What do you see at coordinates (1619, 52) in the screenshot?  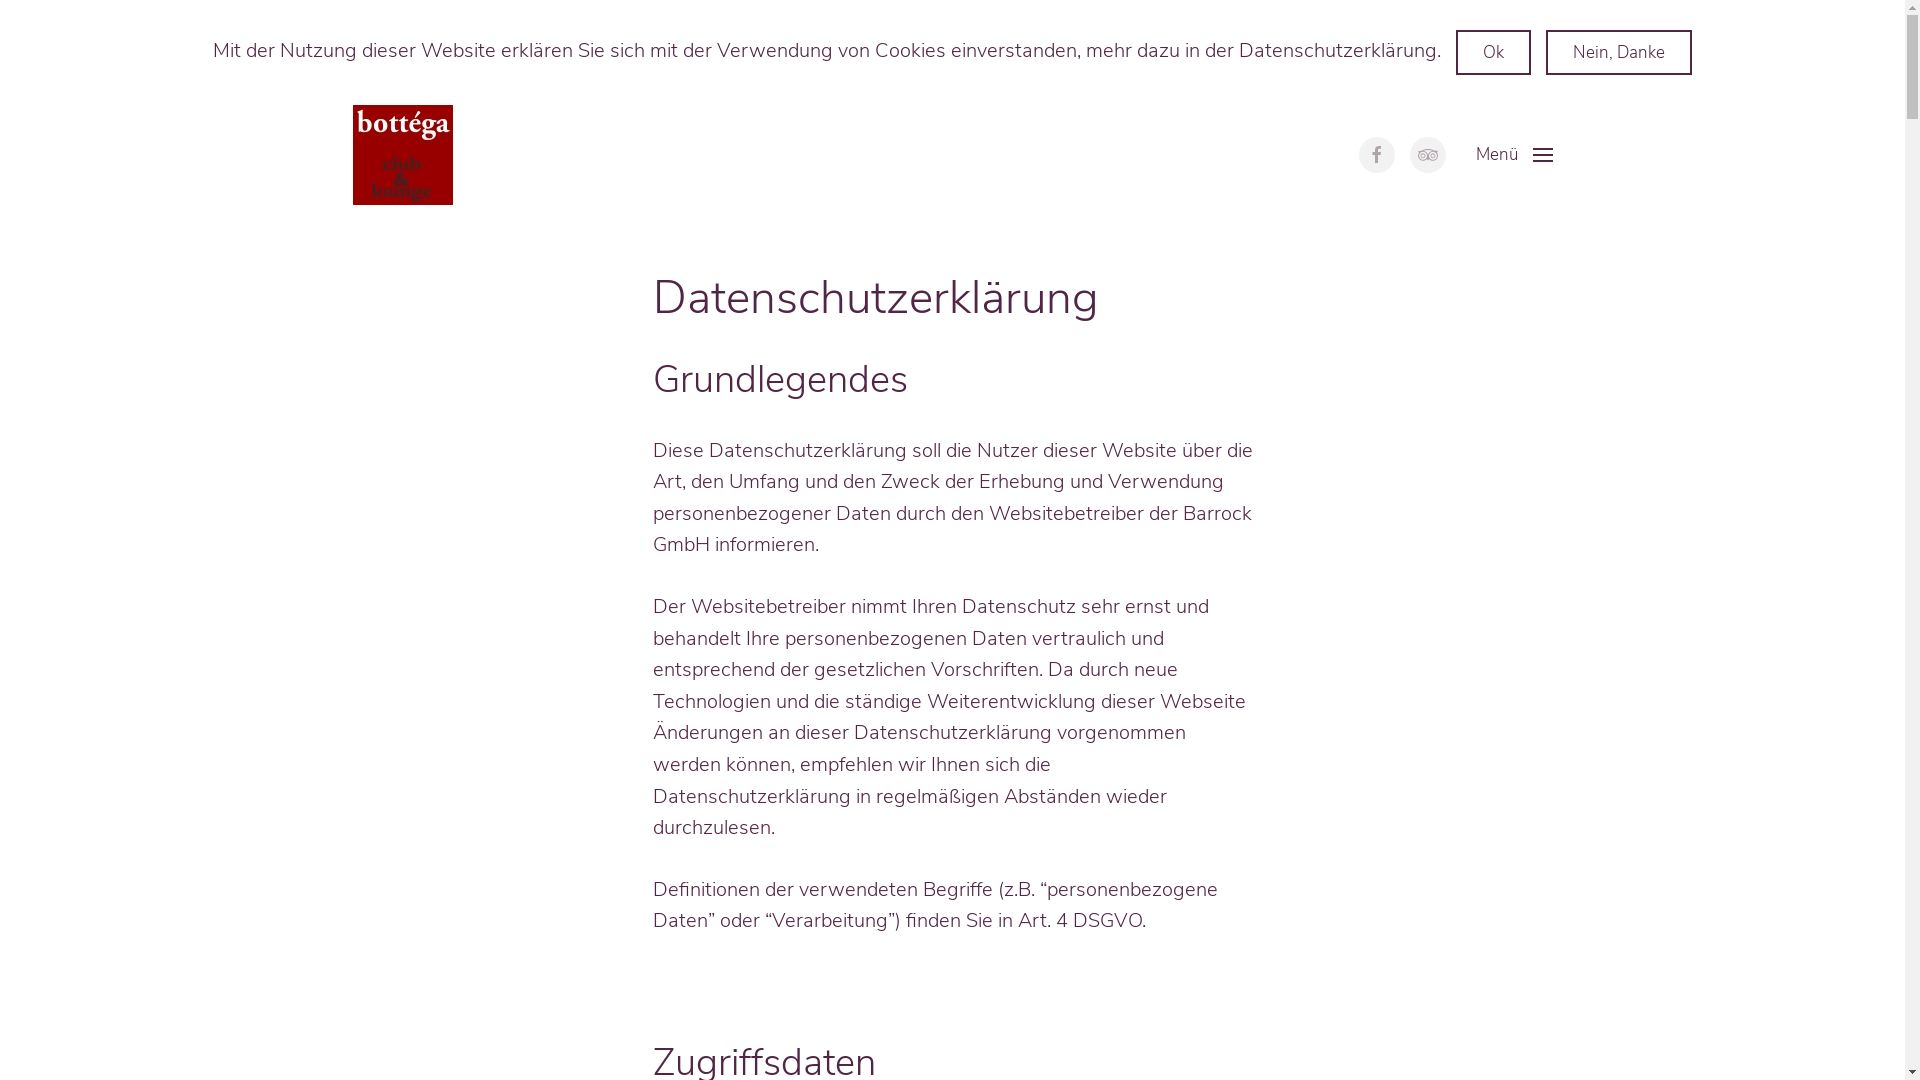 I see `Nein, Danke` at bounding box center [1619, 52].